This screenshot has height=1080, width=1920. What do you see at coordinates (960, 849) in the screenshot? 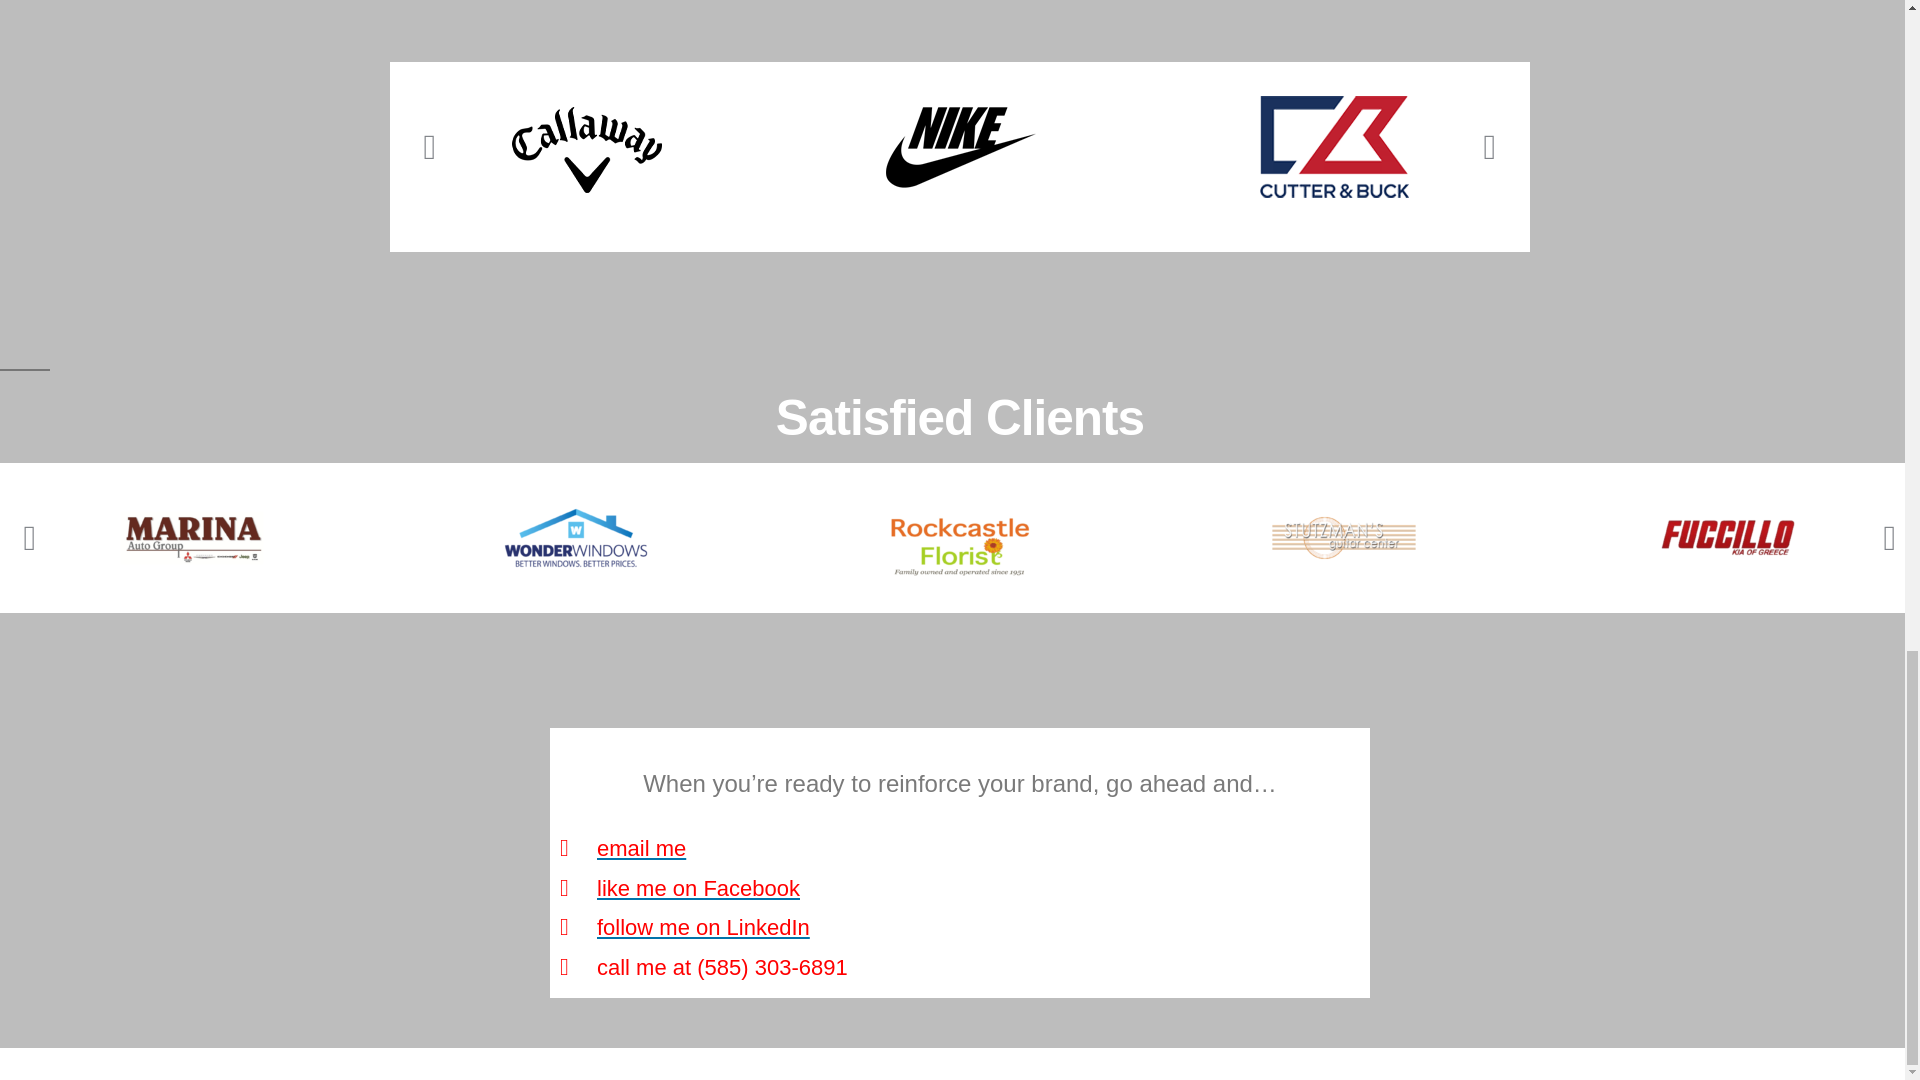
I see `email me` at bounding box center [960, 849].